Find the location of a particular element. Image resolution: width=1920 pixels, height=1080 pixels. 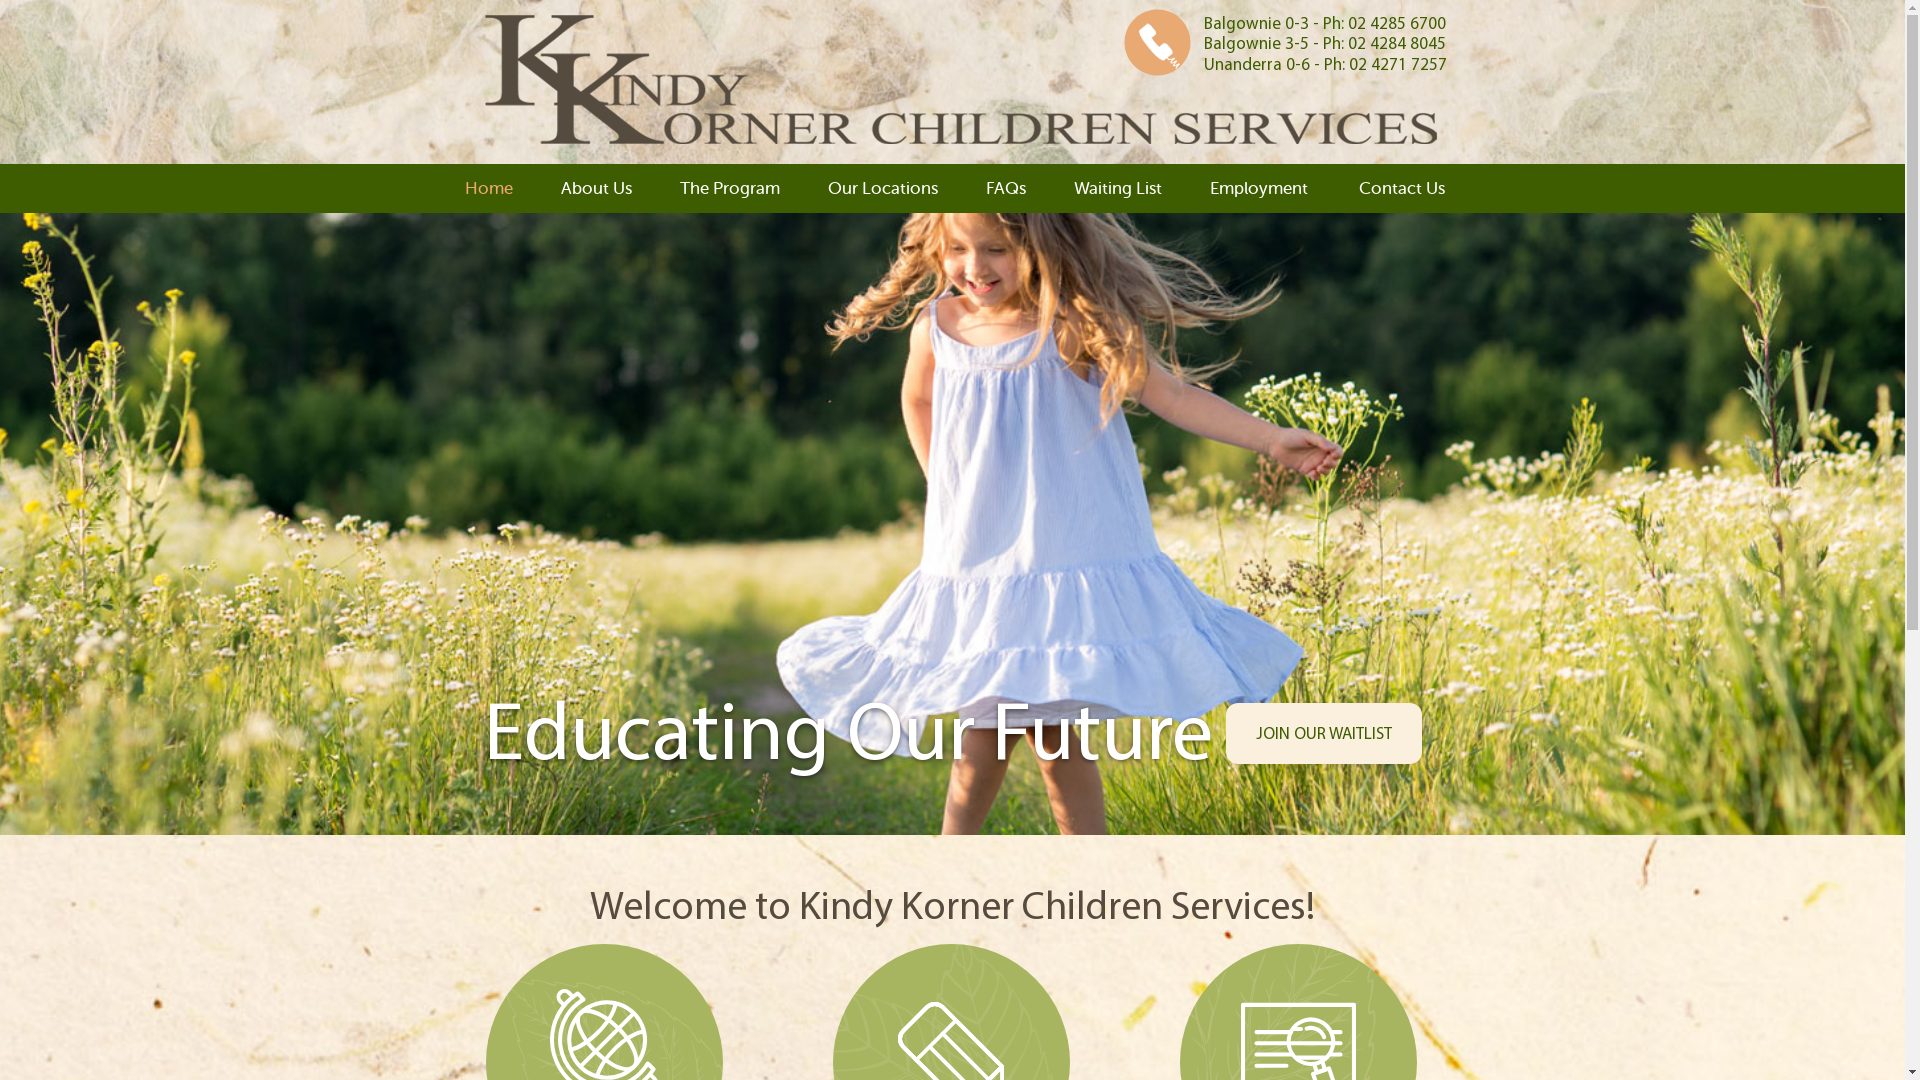

Employment is located at coordinates (1259, 189).